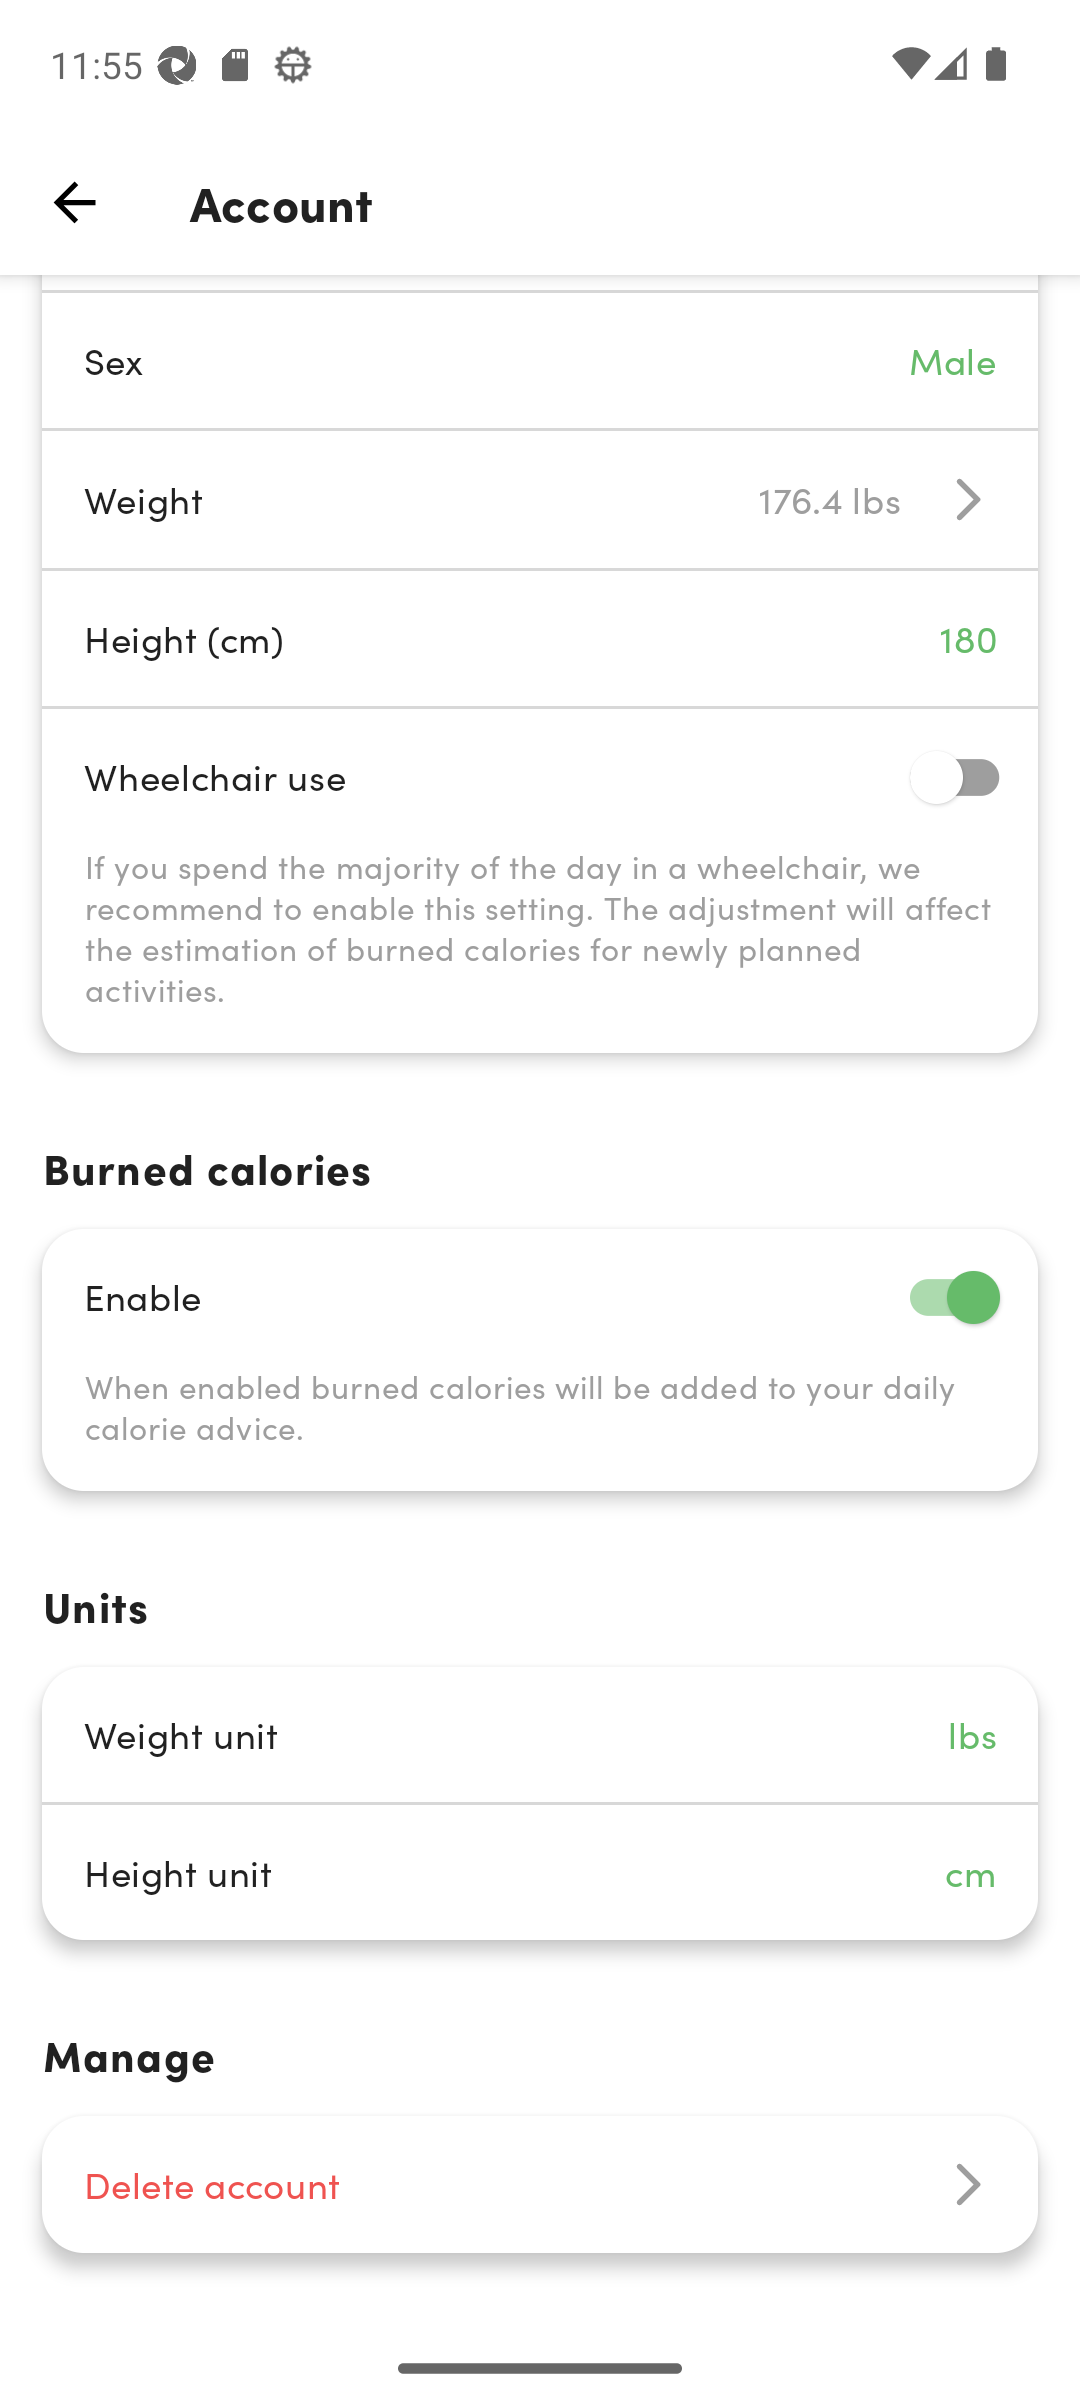 The height and width of the screenshot is (2400, 1080). I want to click on Sex Male, so click(540, 360).